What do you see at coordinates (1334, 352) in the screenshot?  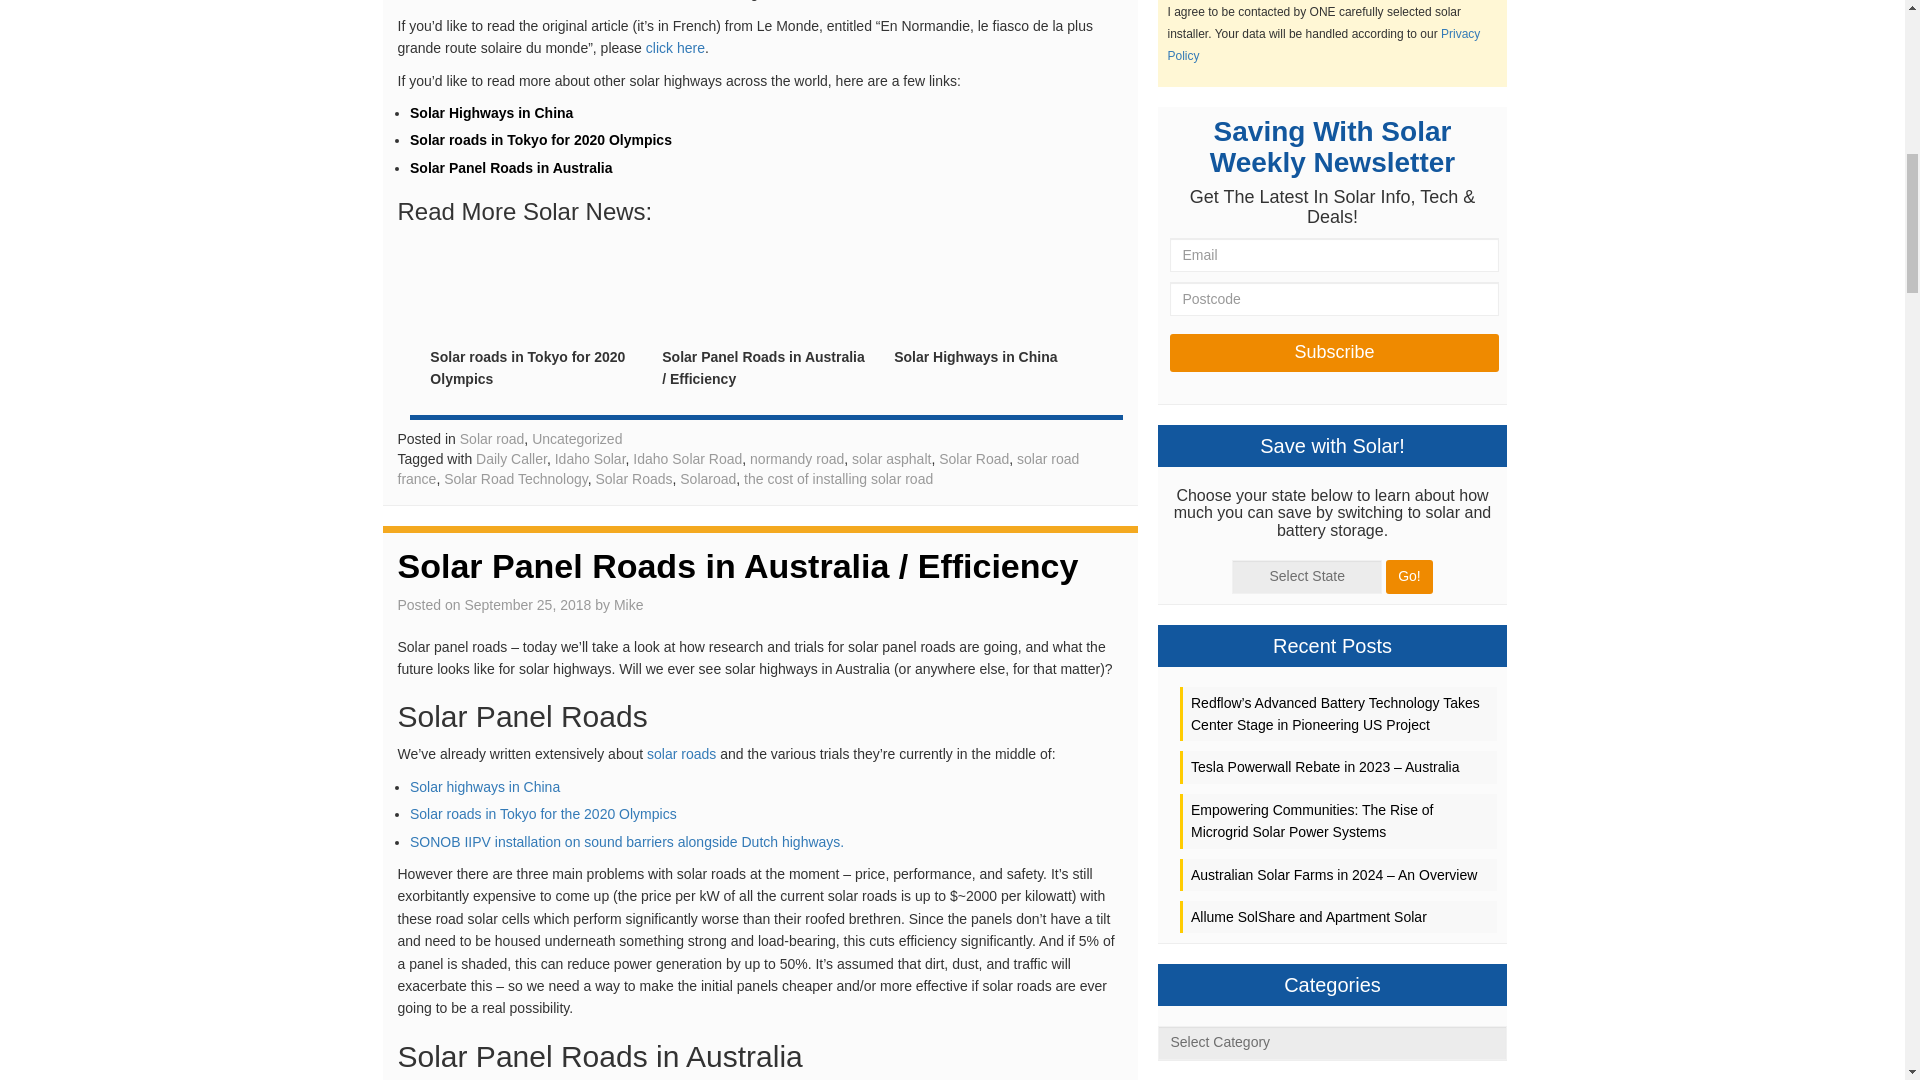 I see `Subscribe` at bounding box center [1334, 352].